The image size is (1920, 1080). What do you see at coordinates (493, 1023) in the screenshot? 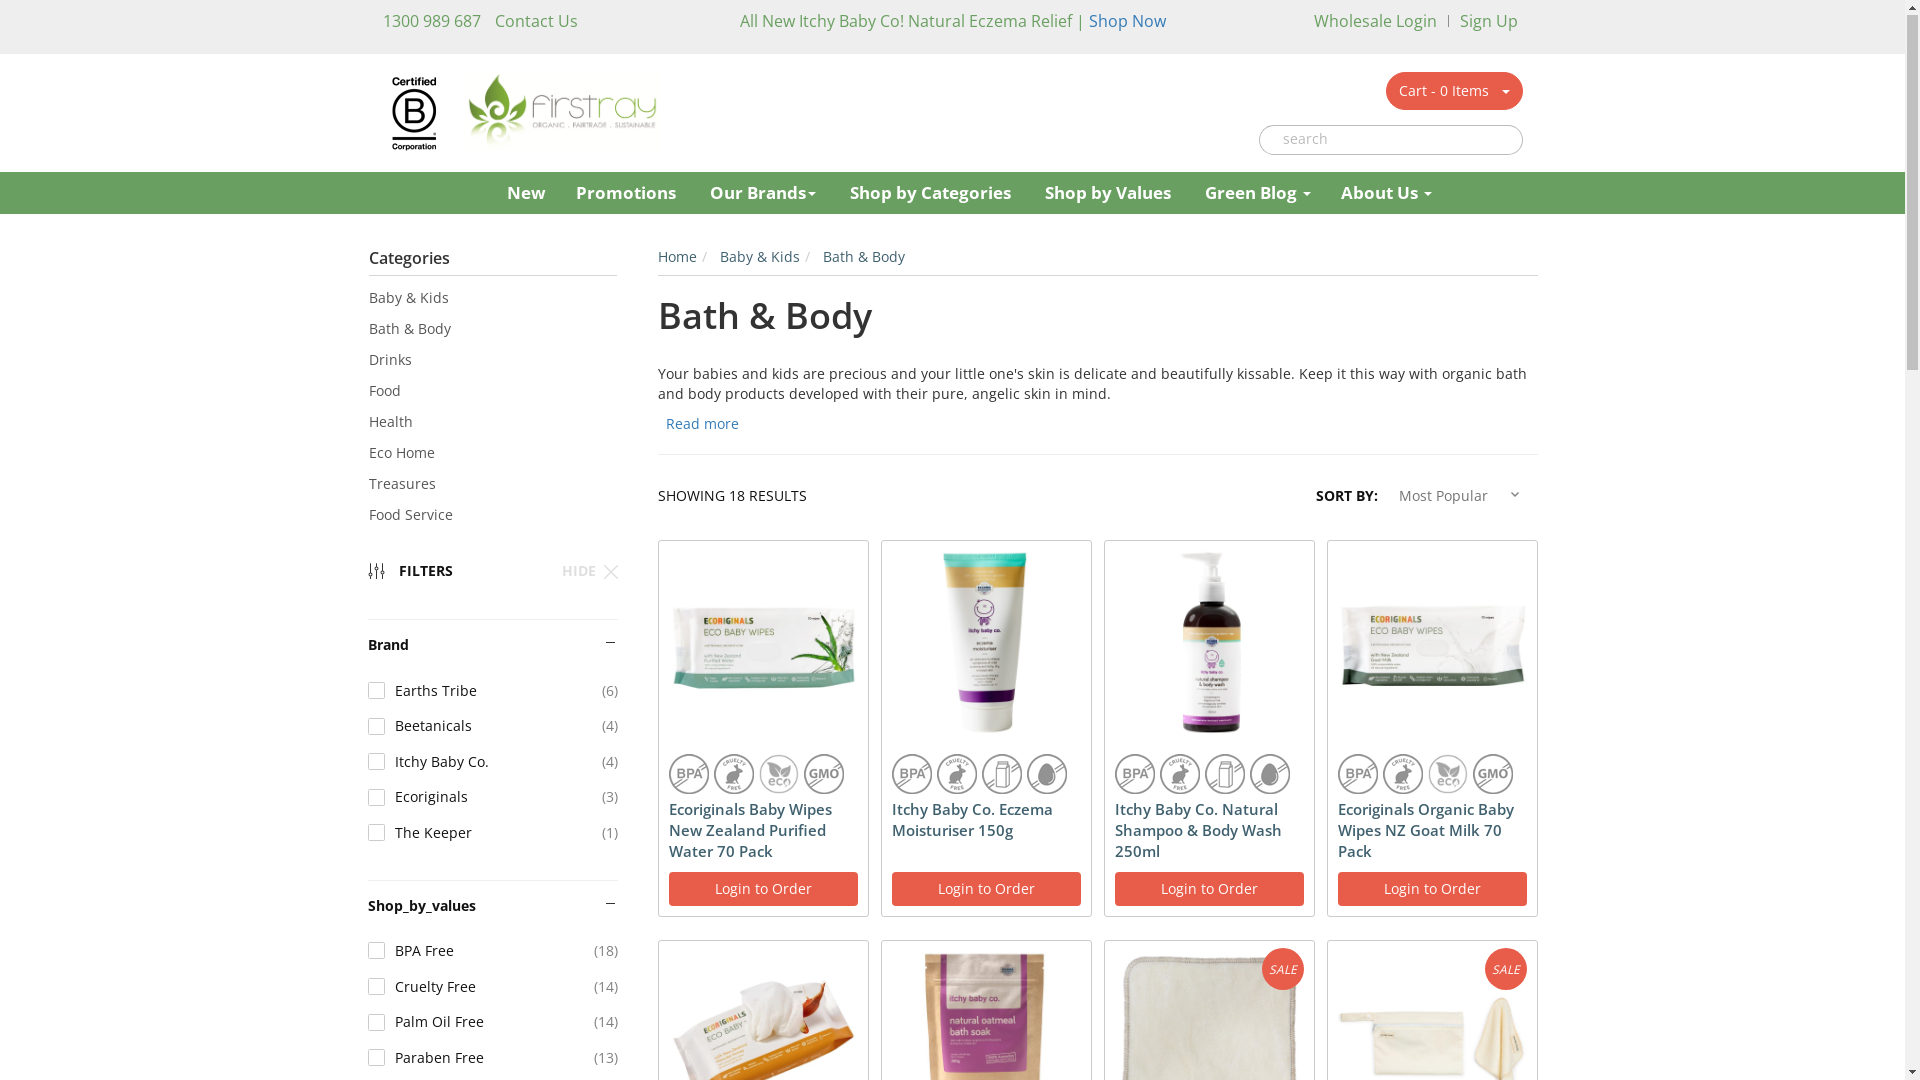
I see `Palm Oil Free
(14)` at bounding box center [493, 1023].